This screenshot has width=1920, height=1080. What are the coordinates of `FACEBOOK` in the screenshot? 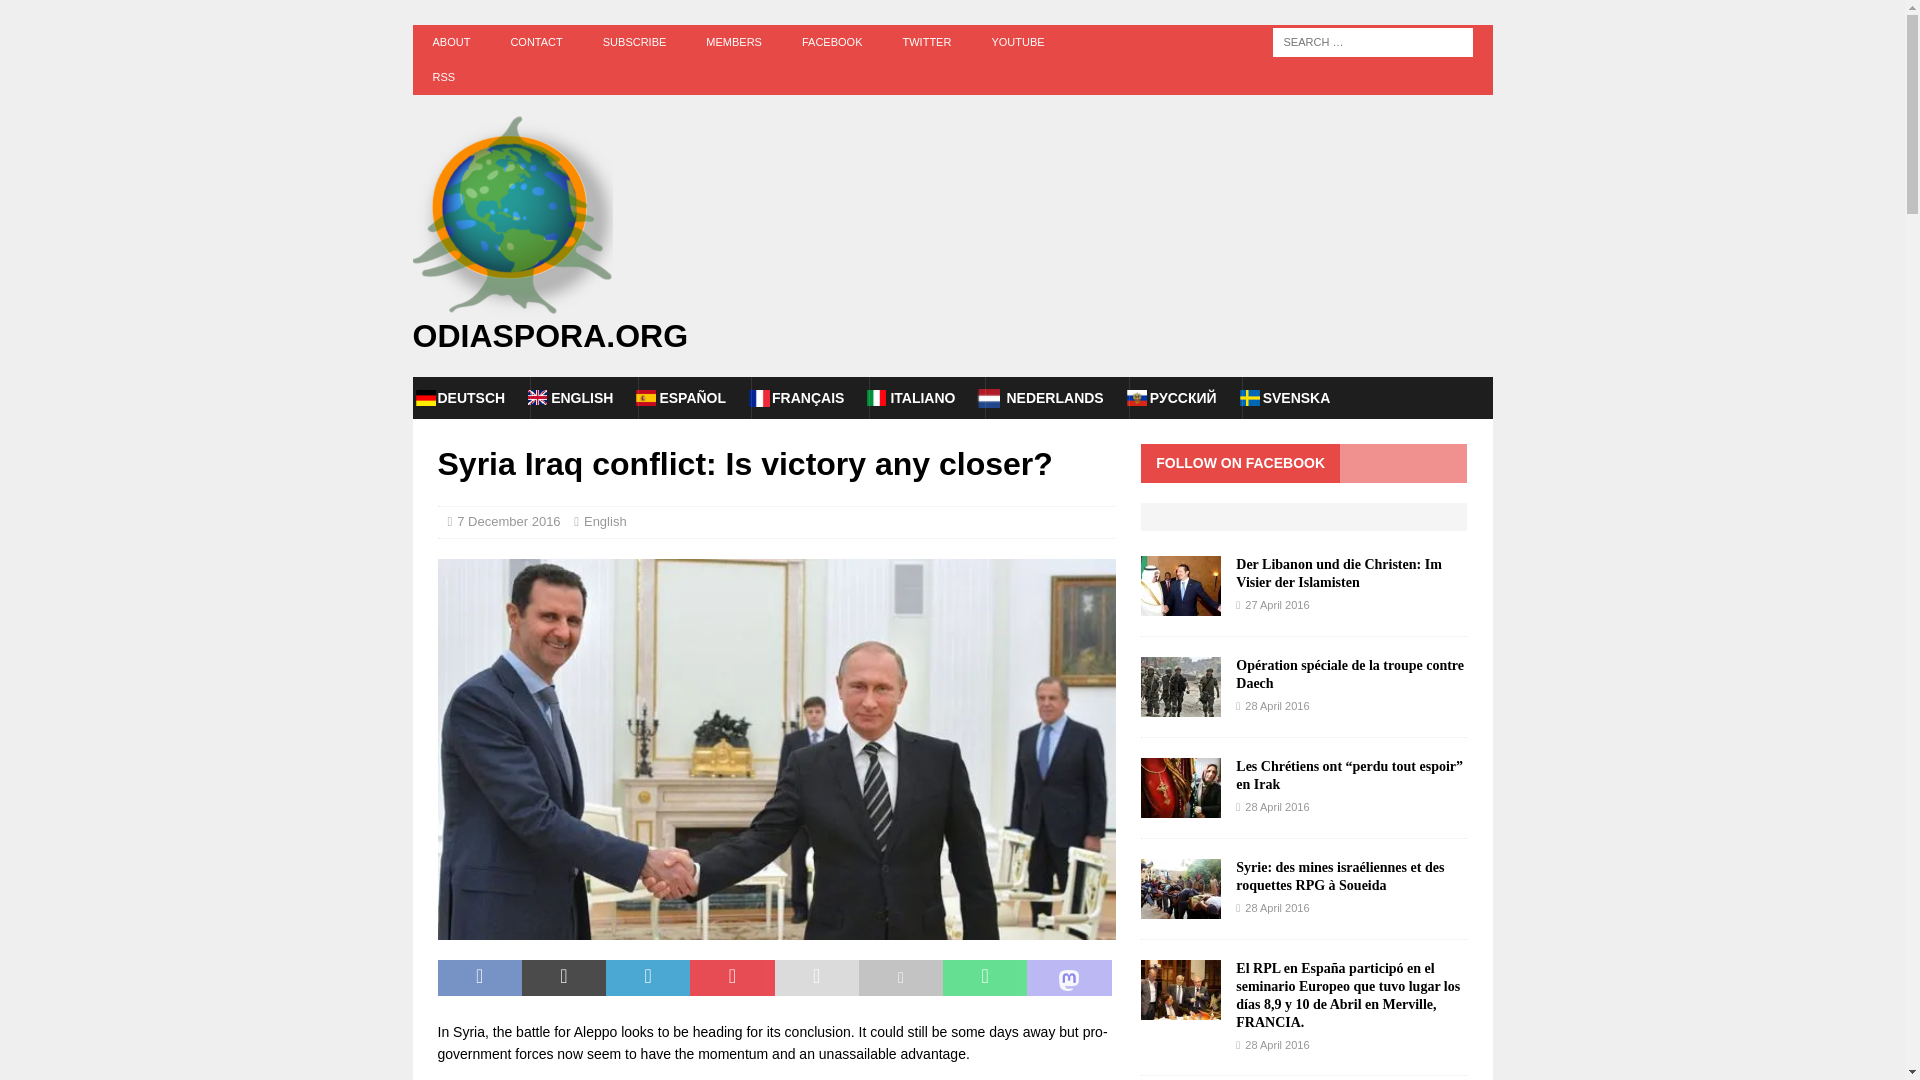 It's located at (832, 42).